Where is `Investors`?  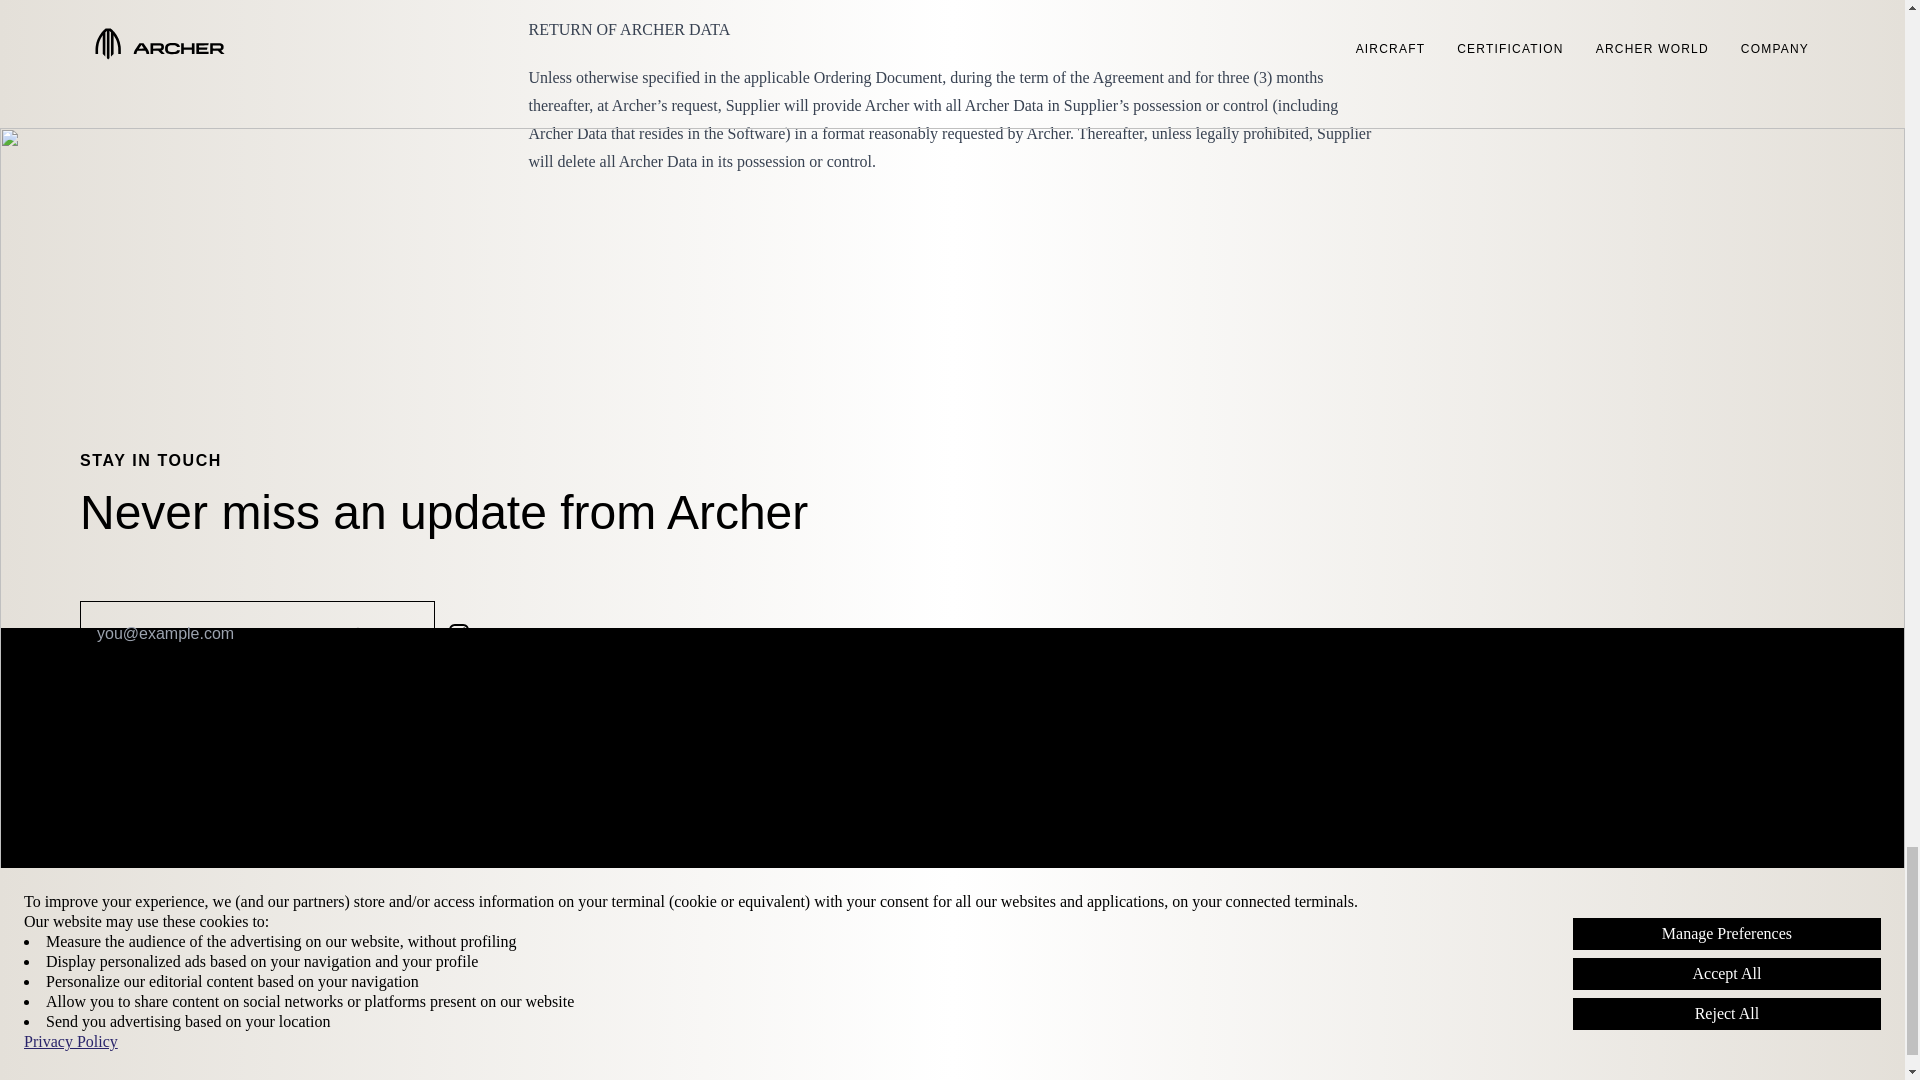
Investors is located at coordinates (560, 854).